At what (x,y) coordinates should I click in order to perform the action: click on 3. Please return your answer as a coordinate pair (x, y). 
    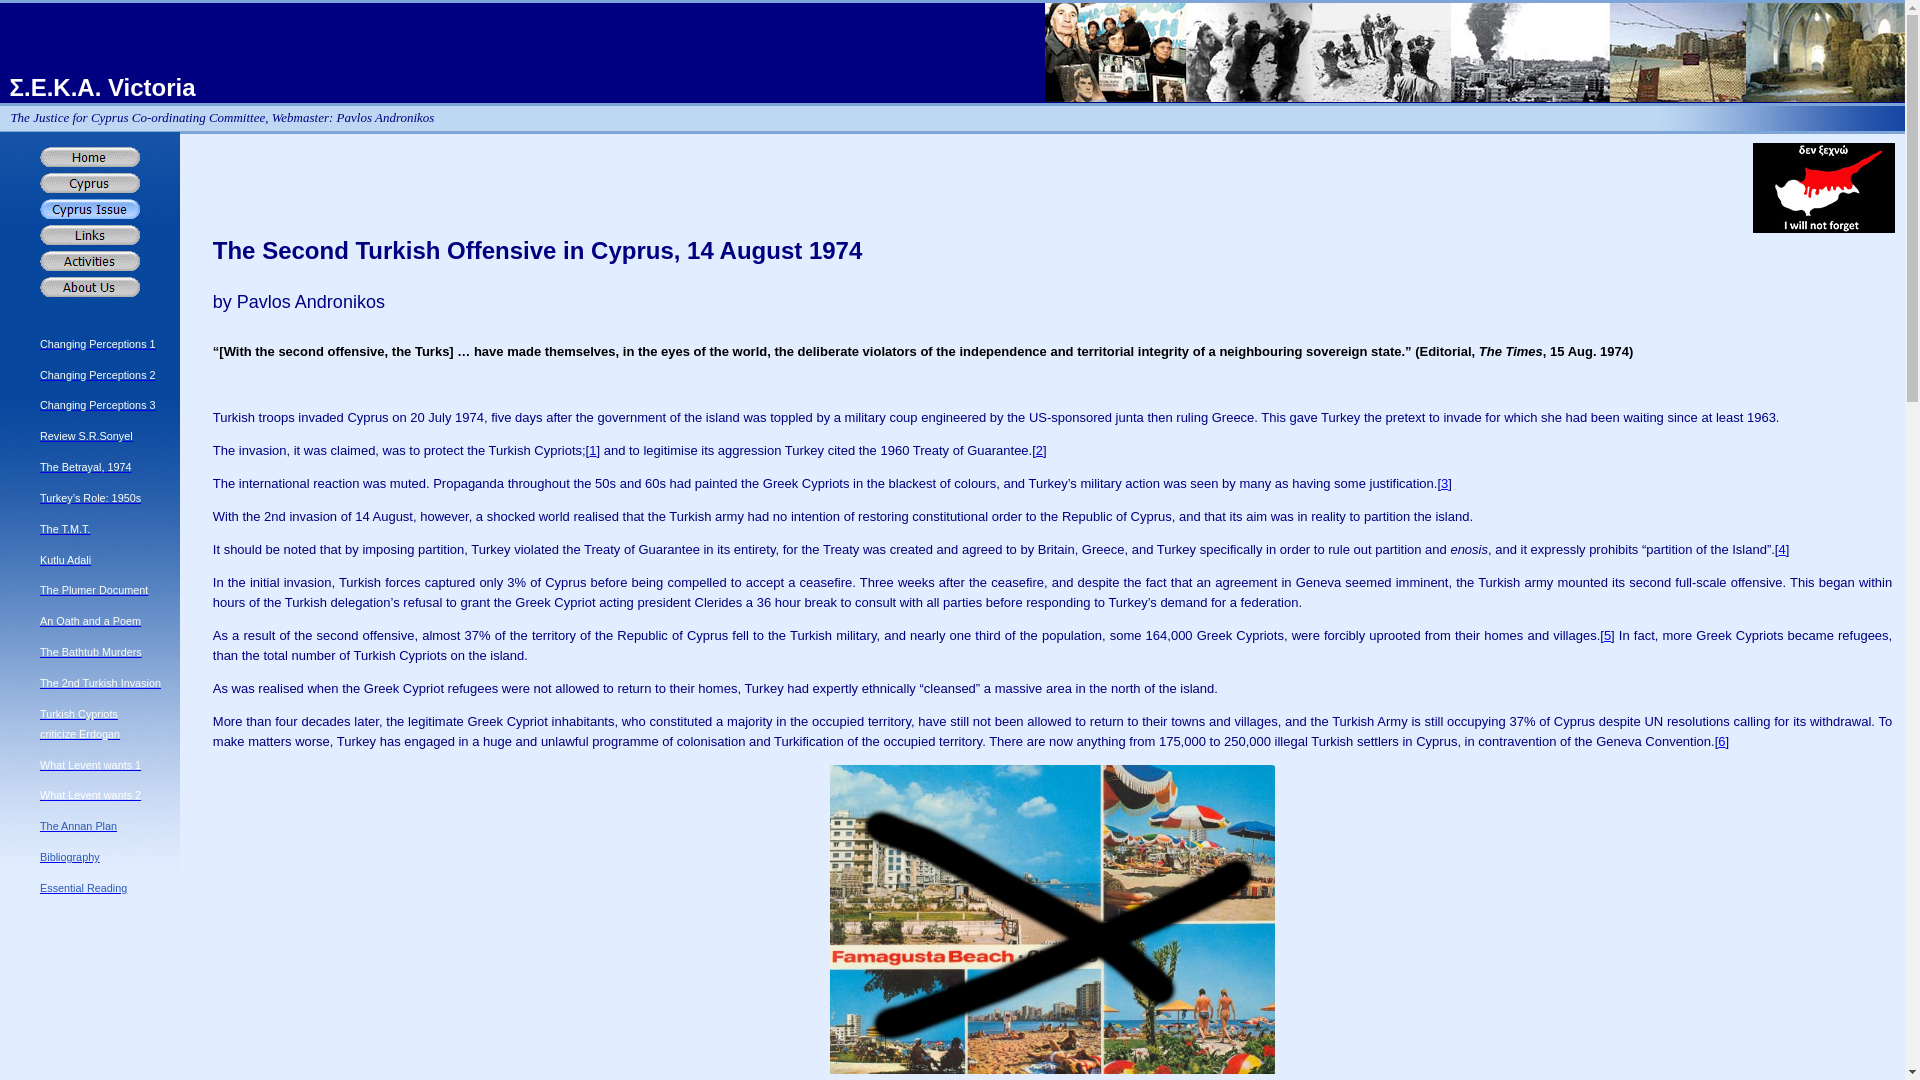
    Looking at the image, I should click on (1444, 484).